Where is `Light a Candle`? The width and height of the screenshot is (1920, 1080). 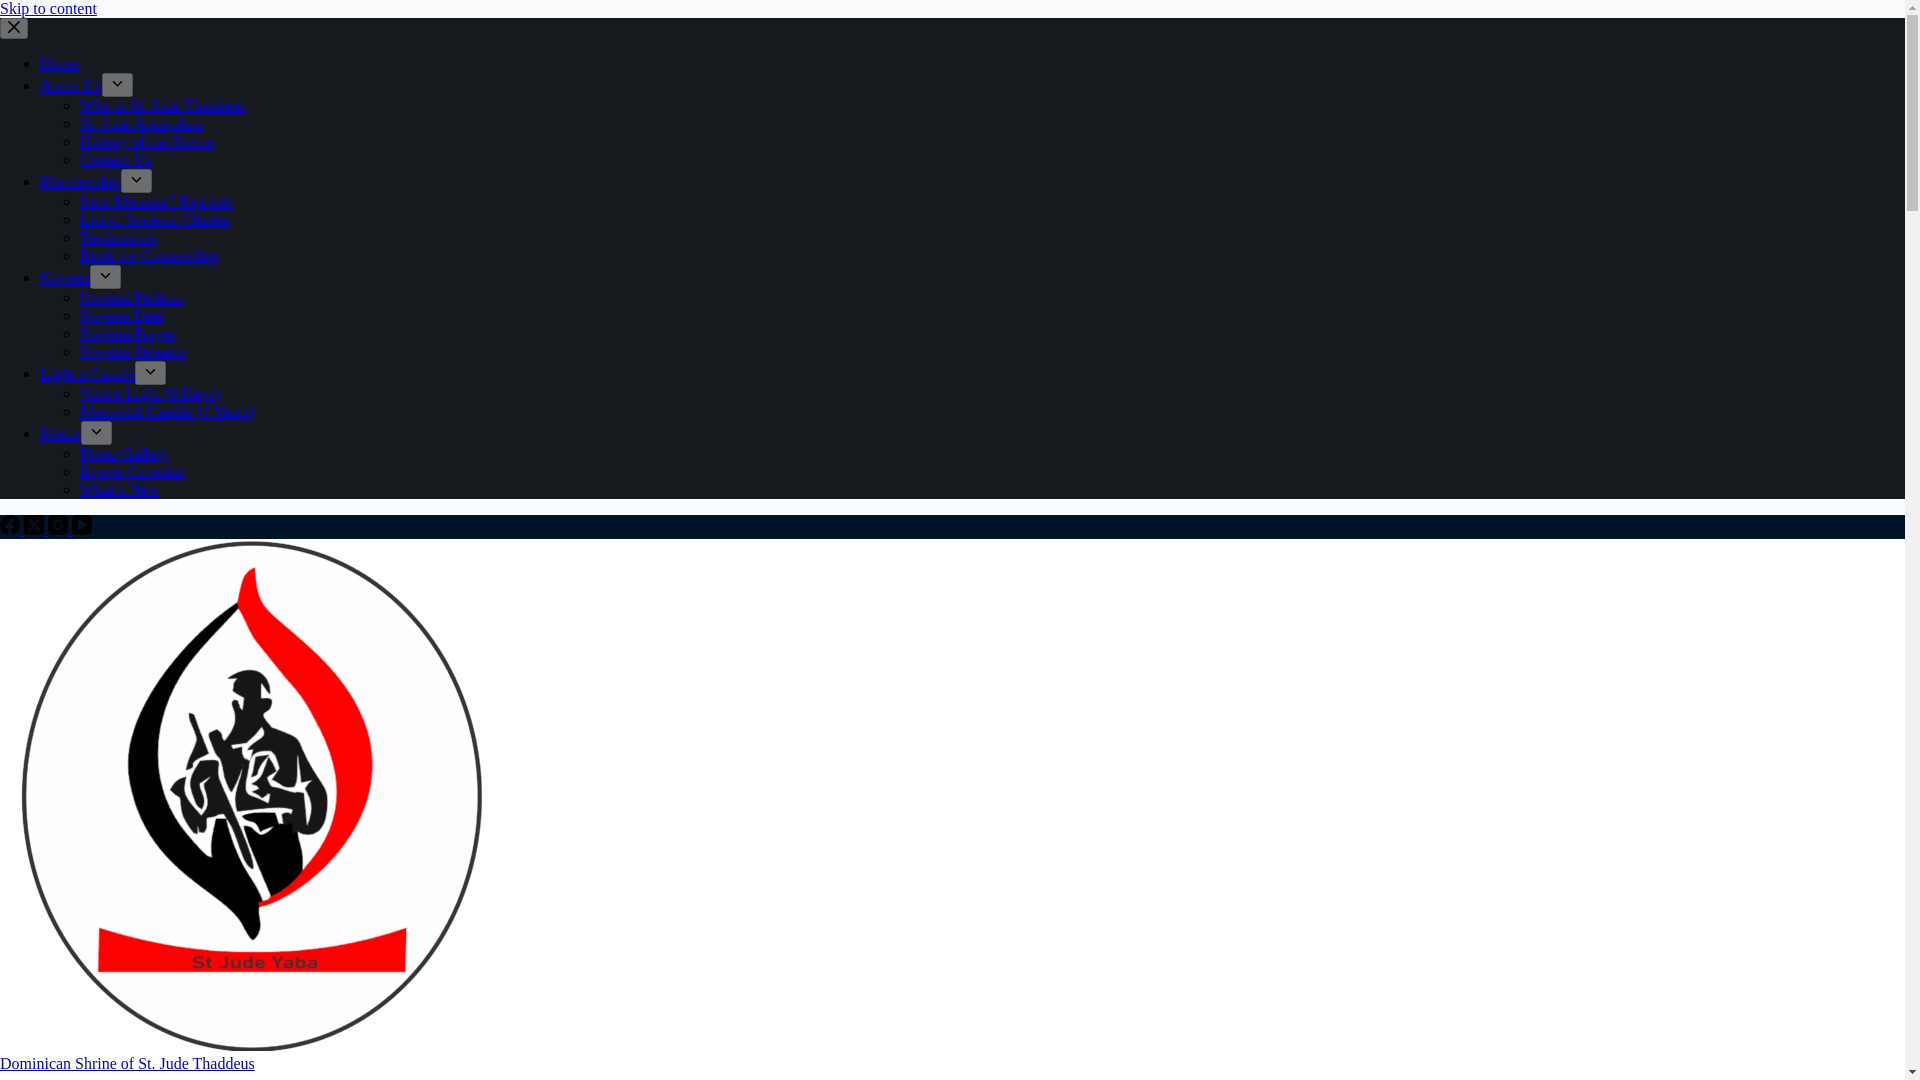
Light a Candle is located at coordinates (87, 374).